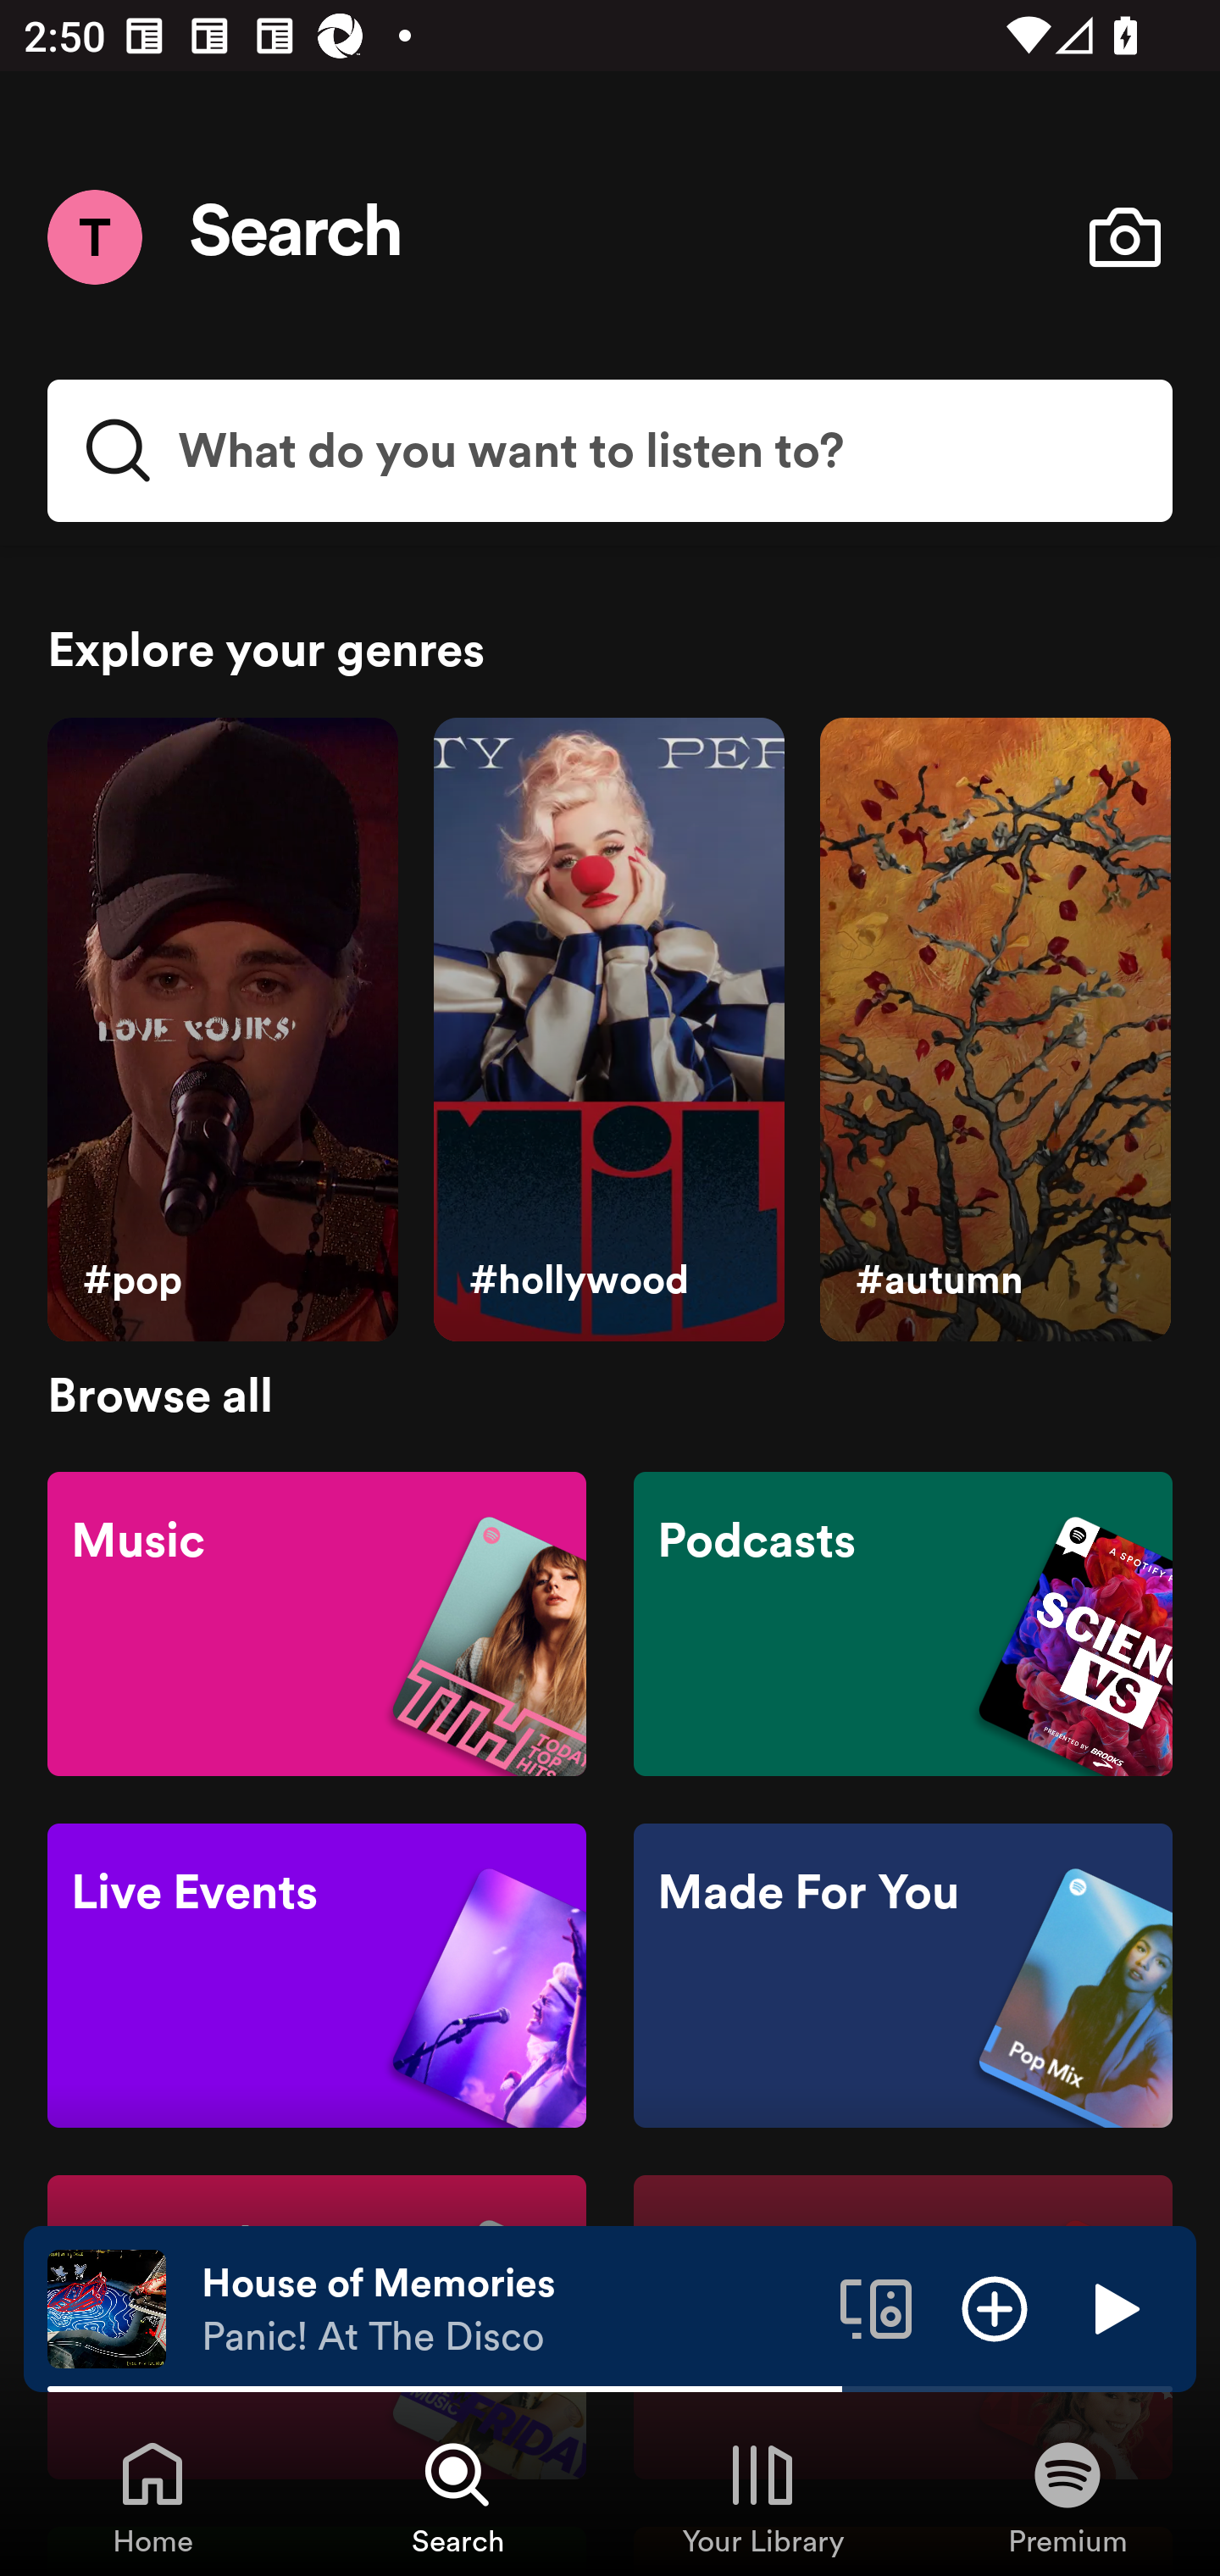  What do you see at coordinates (222, 1030) in the screenshot?
I see `#pop` at bounding box center [222, 1030].